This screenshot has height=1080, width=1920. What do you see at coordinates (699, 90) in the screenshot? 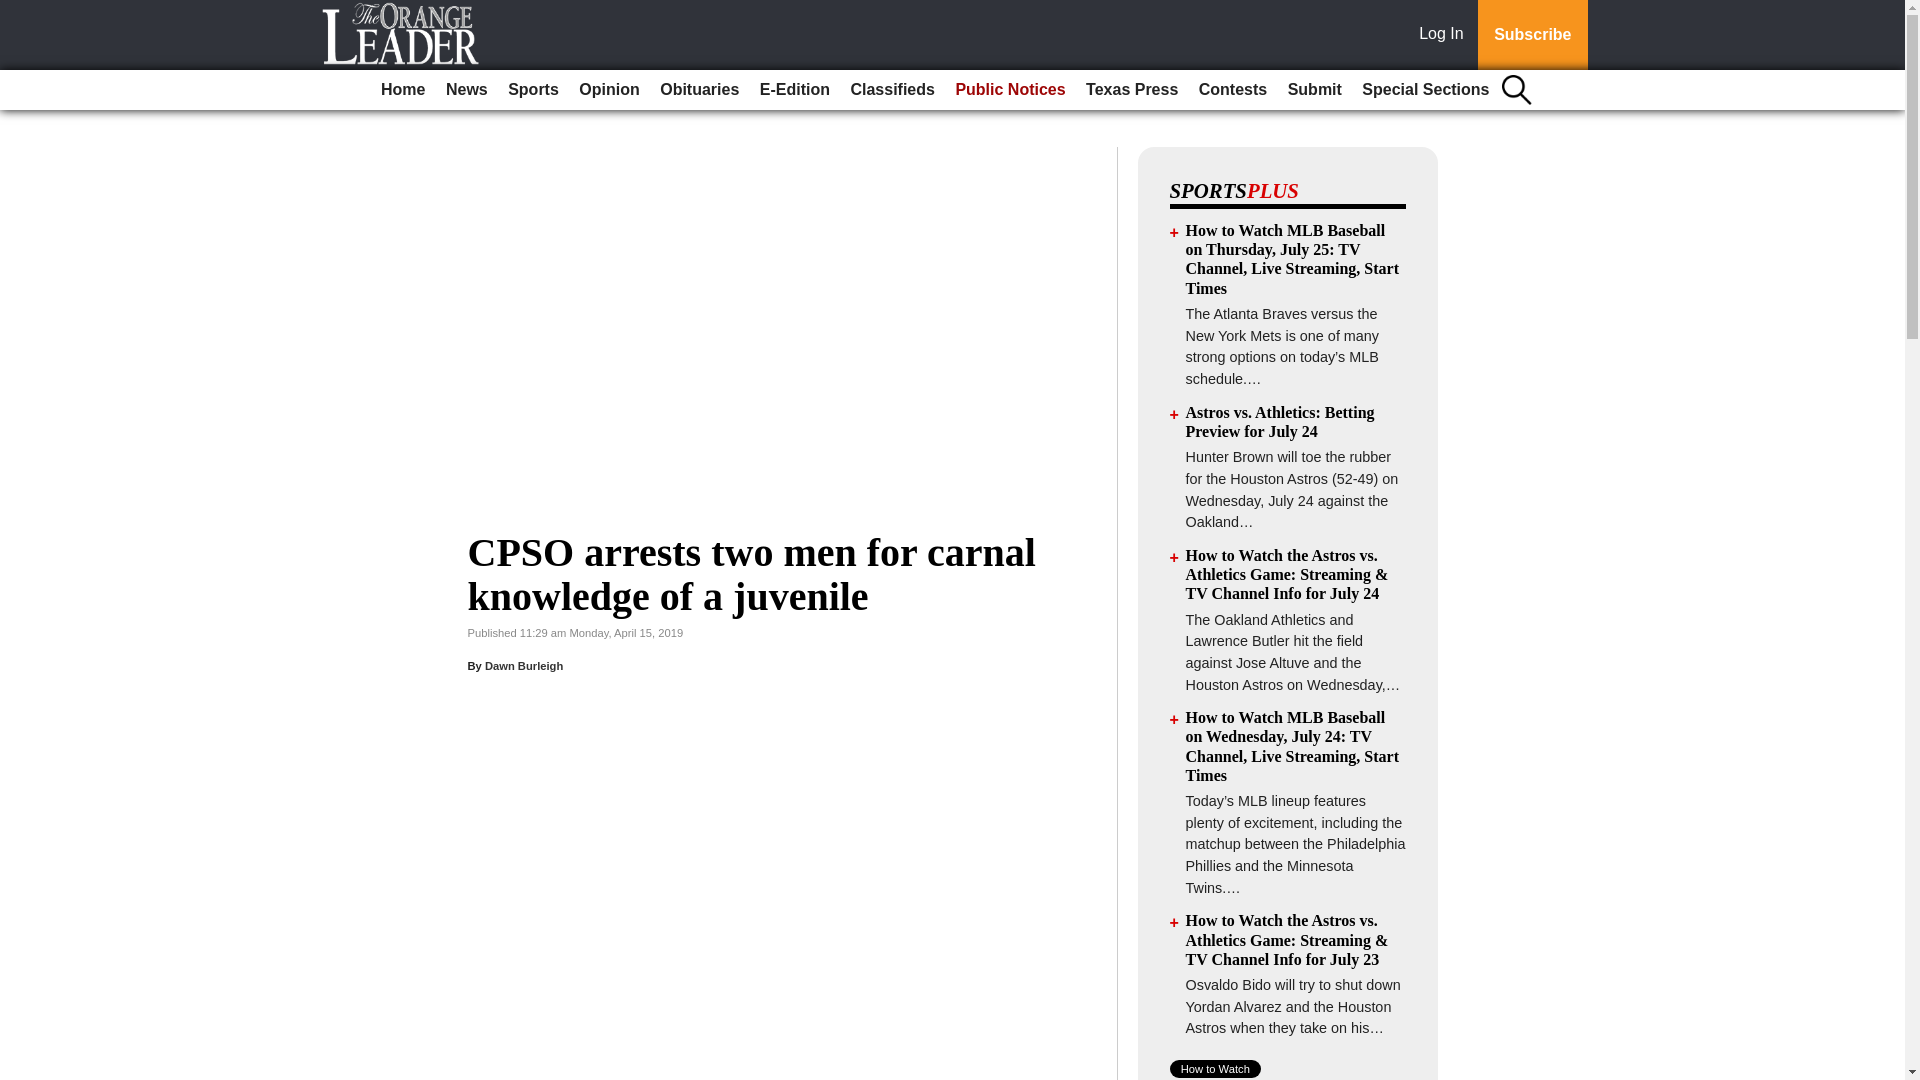
I see `Obituaries` at bounding box center [699, 90].